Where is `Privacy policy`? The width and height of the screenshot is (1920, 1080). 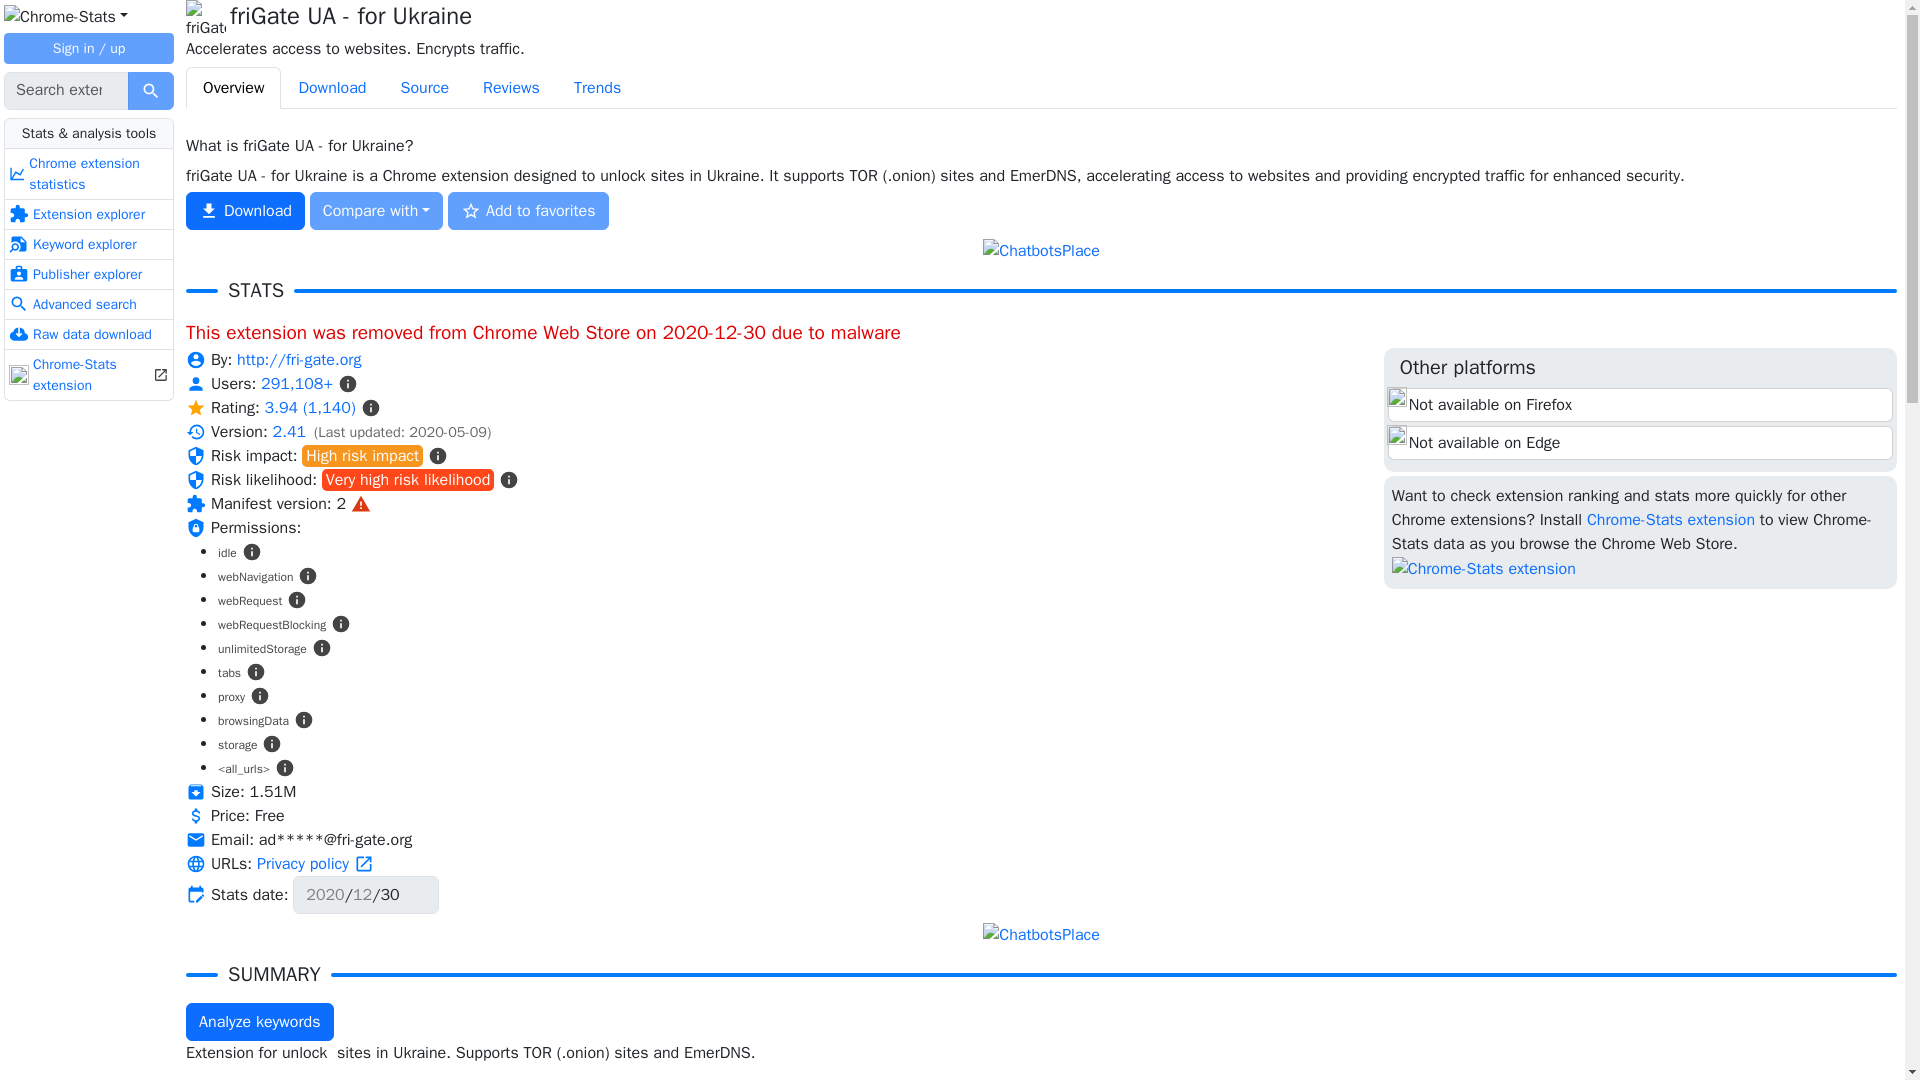
Privacy policy is located at coordinates (316, 864).